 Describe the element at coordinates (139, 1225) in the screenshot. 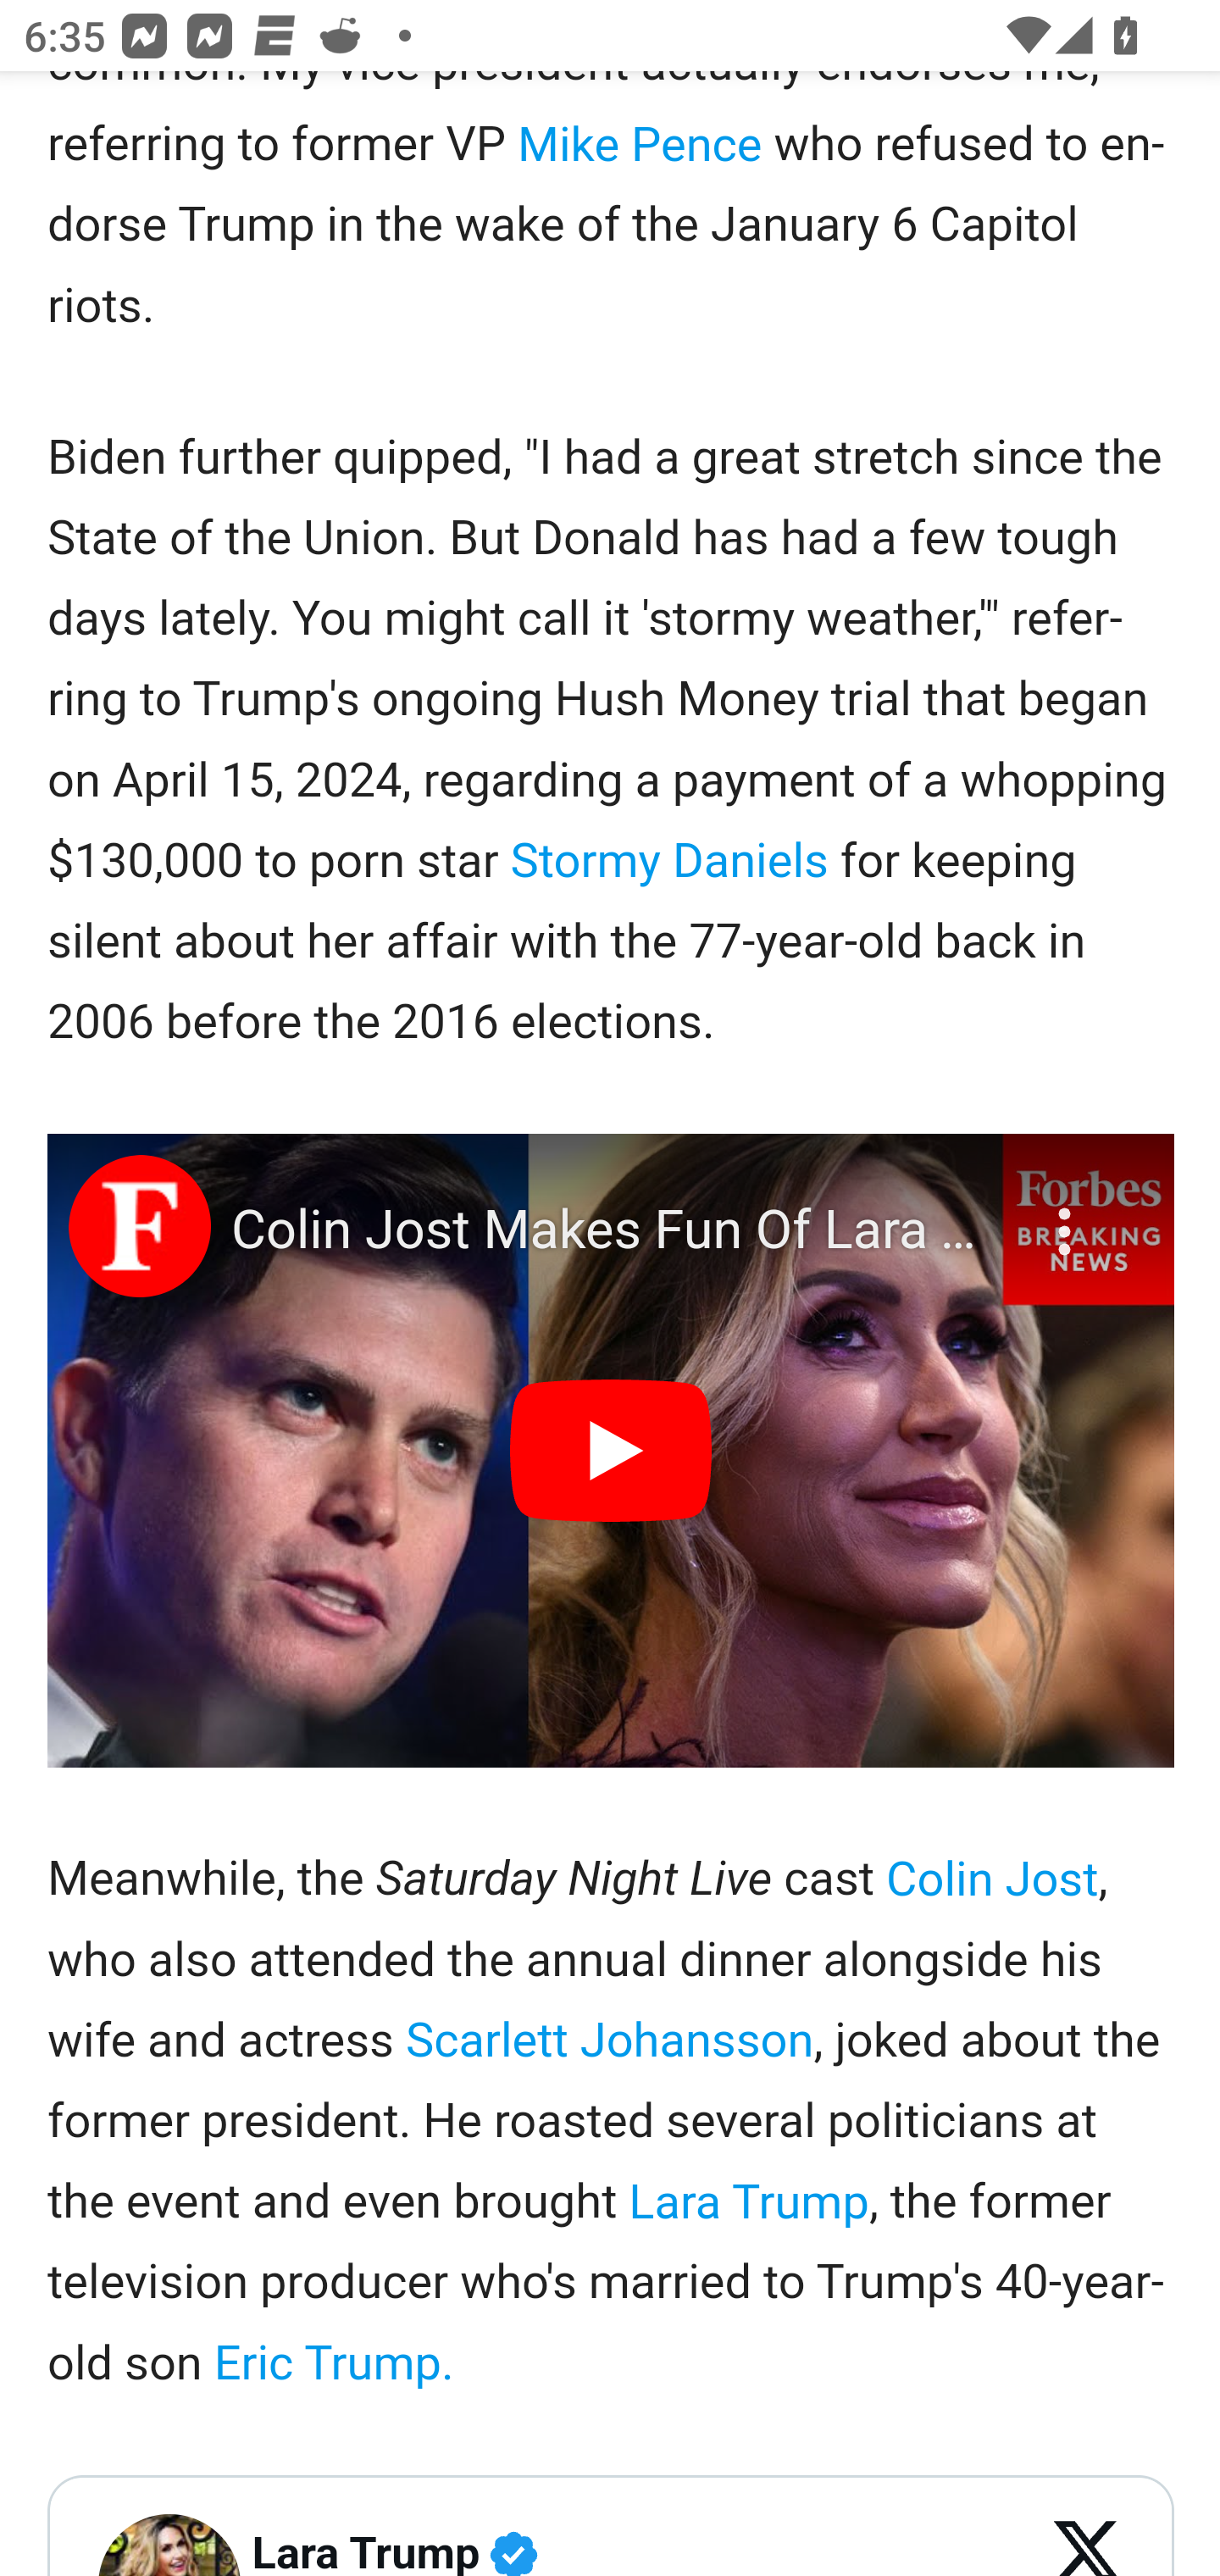

I see `Photo image of Forbes Breaking News` at that location.